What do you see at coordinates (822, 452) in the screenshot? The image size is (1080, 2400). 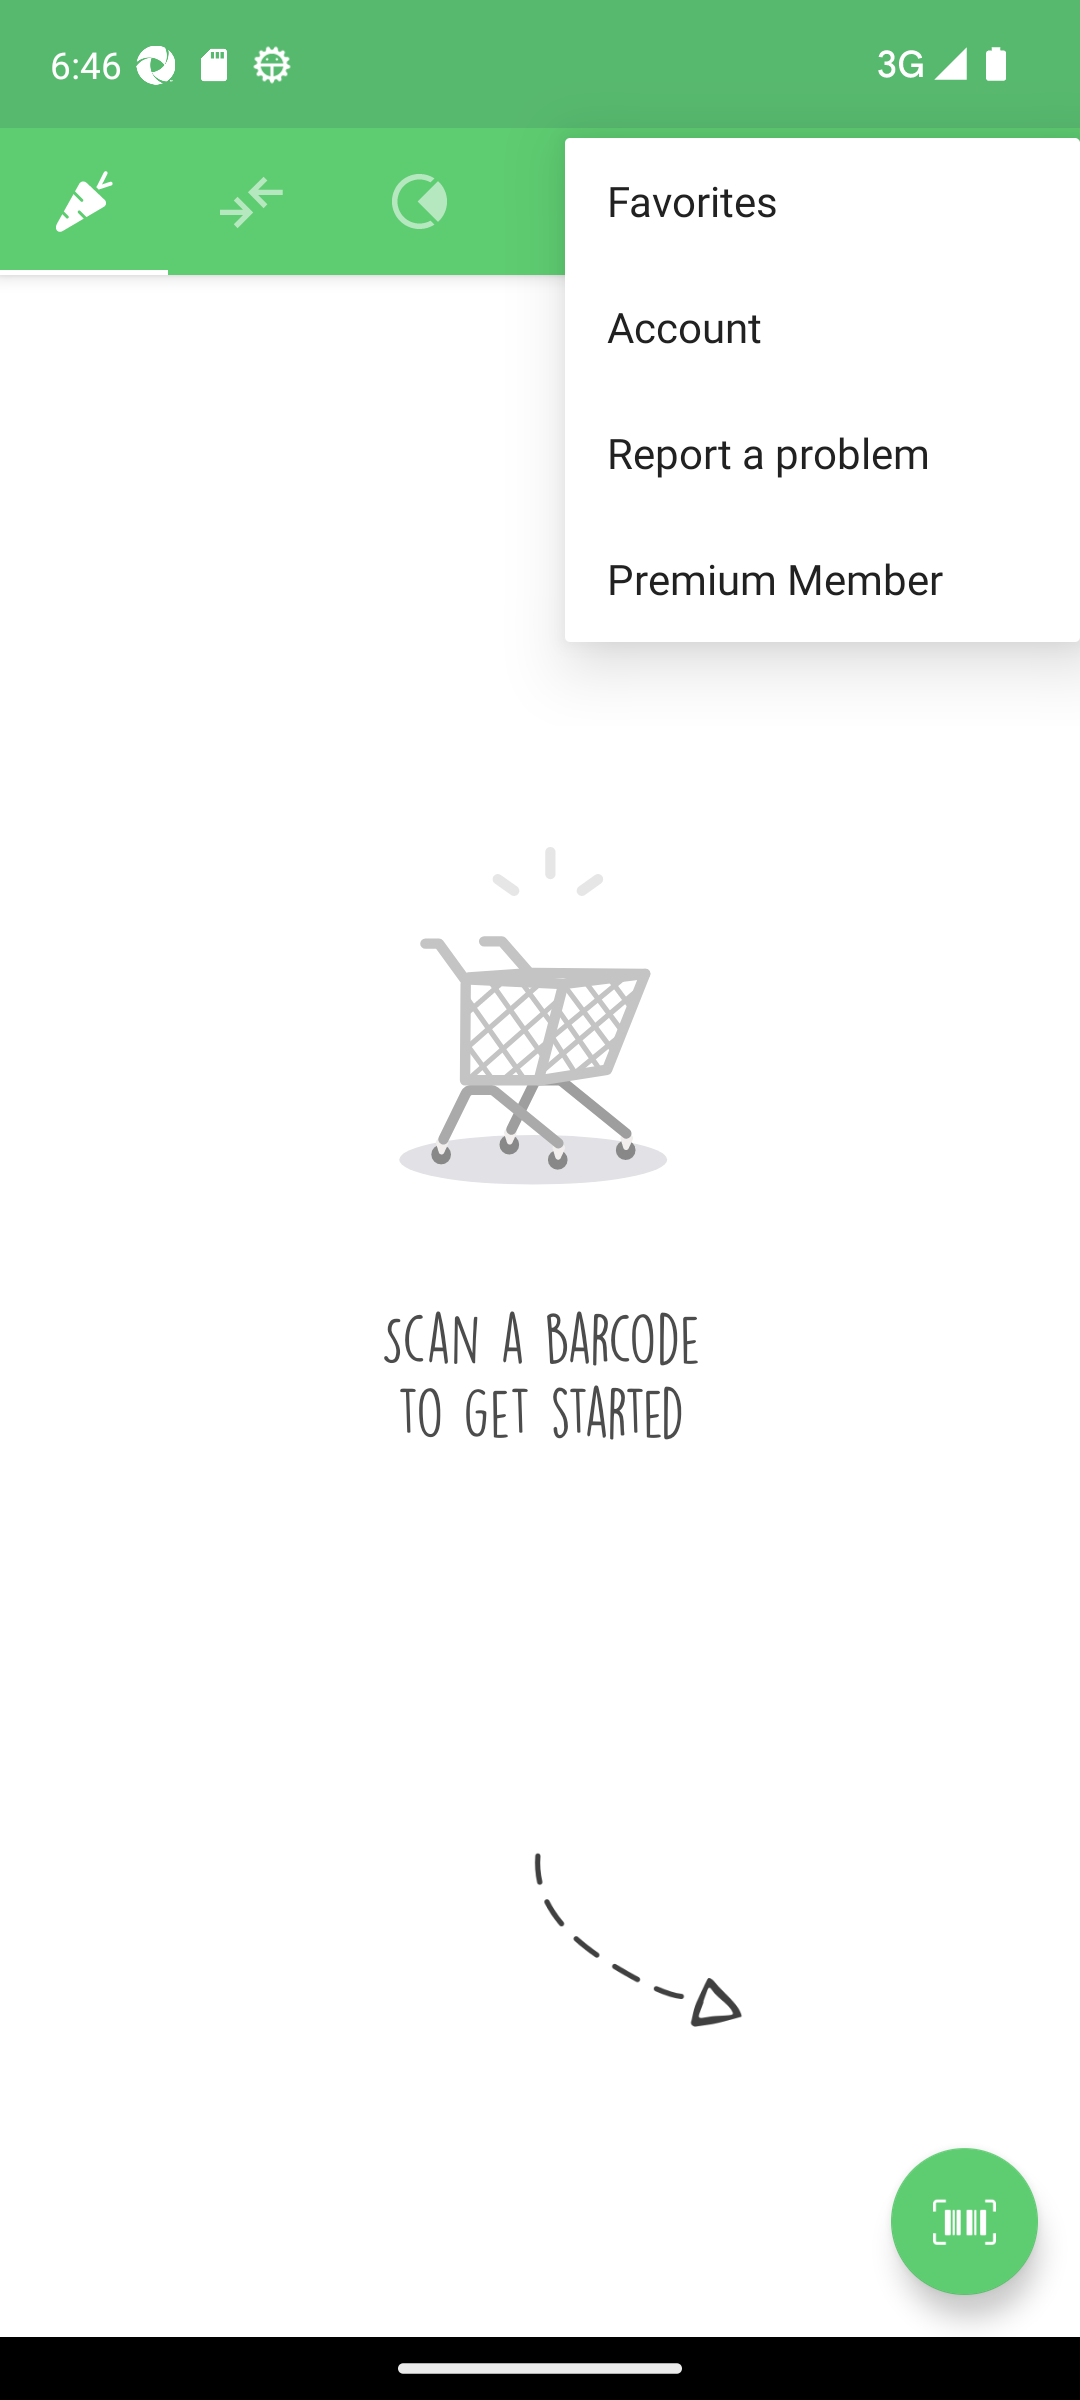 I see `Report a problem` at bounding box center [822, 452].